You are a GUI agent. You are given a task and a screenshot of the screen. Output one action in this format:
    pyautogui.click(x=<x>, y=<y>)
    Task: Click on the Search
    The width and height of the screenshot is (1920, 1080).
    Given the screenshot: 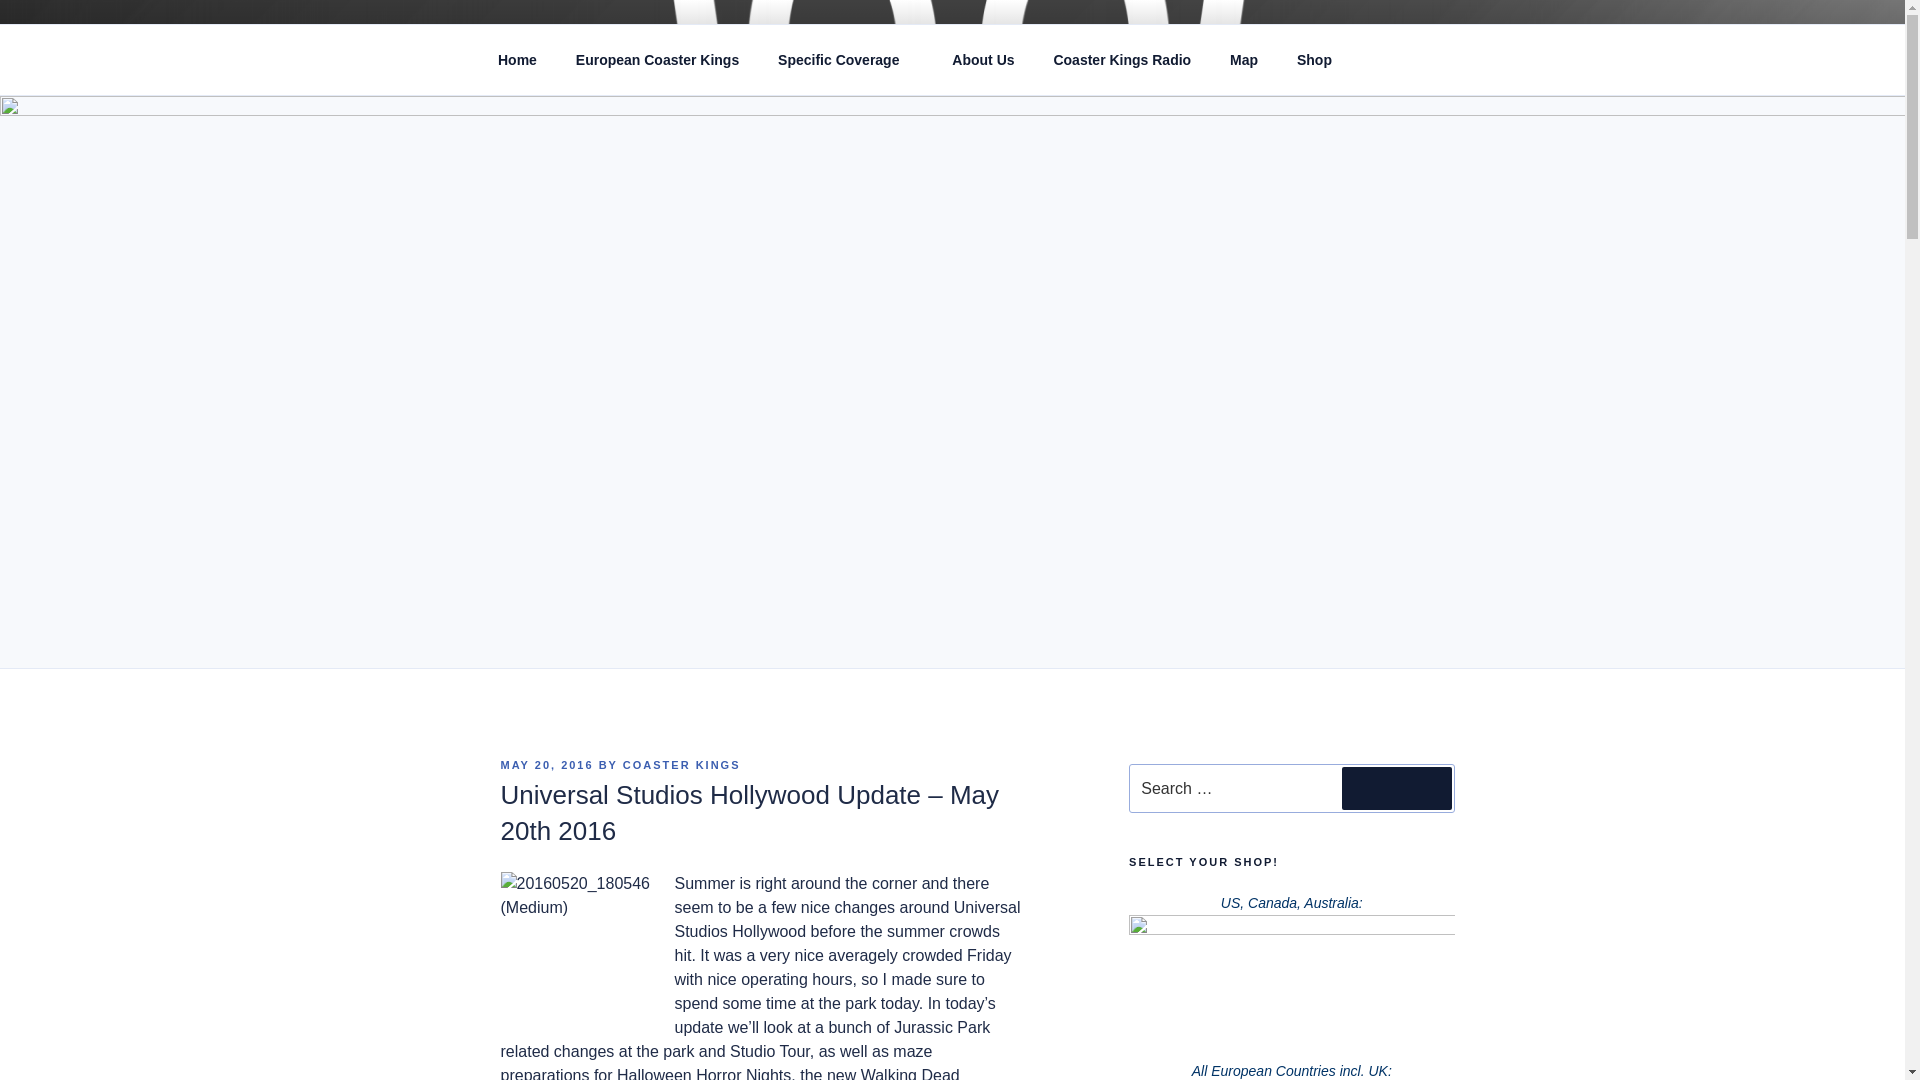 What is the action you would take?
    pyautogui.click(x=1396, y=787)
    